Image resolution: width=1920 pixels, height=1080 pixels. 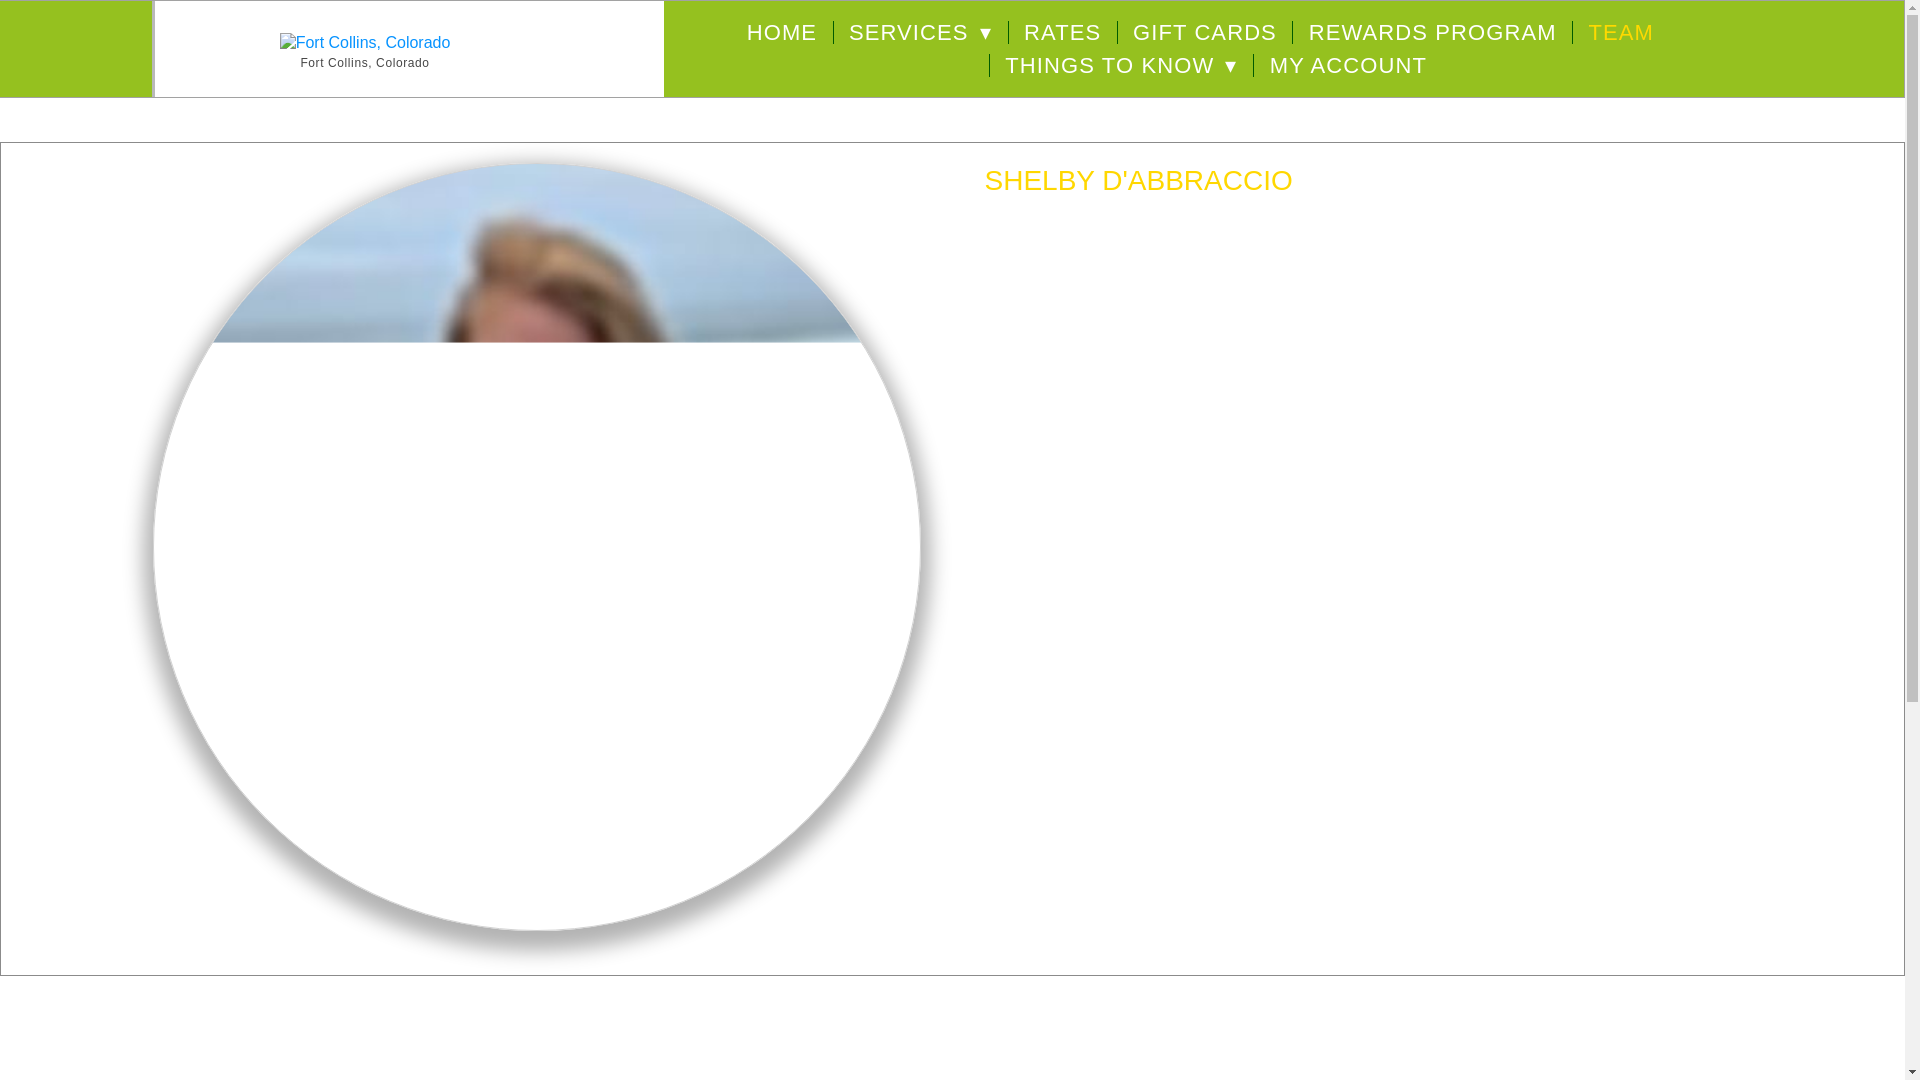 I want to click on GIFT CARDS, so click(x=1204, y=32).